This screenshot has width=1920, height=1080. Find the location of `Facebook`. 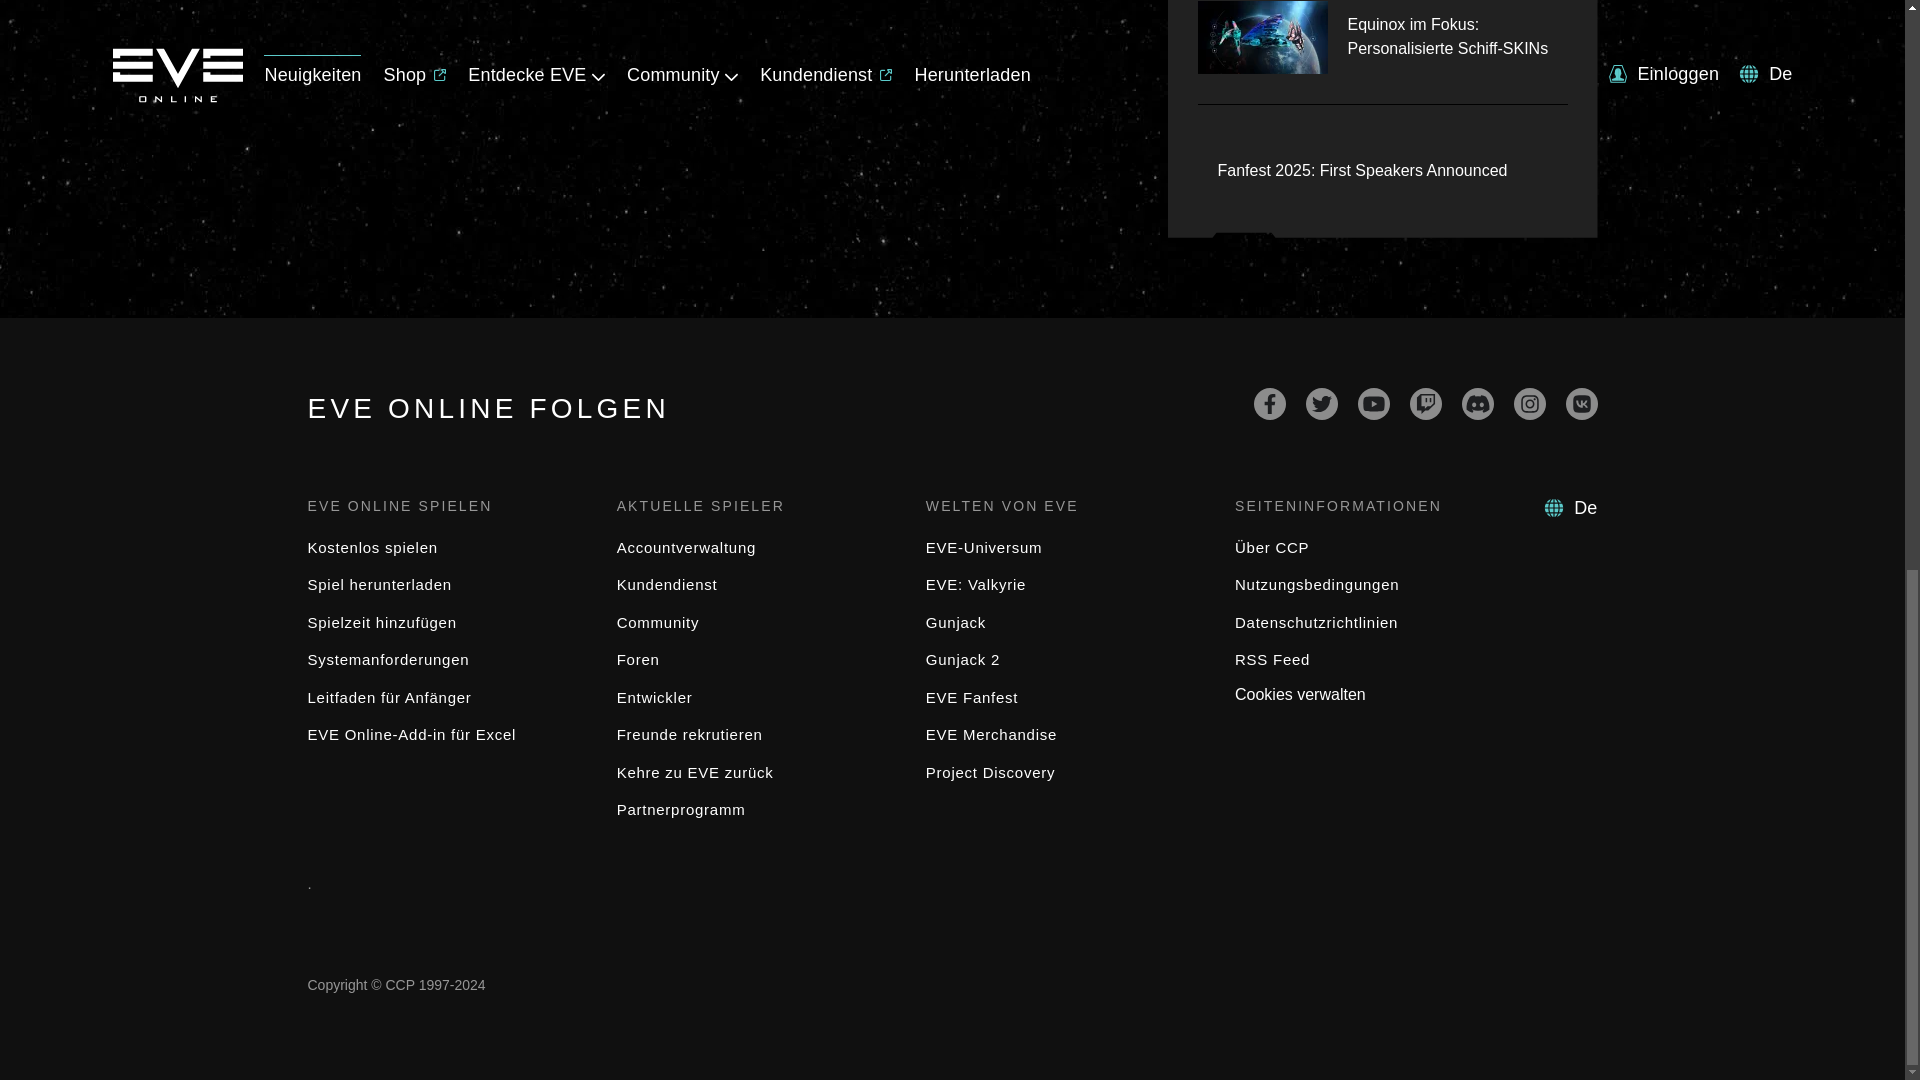

Facebook is located at coordinates (1270, 404).